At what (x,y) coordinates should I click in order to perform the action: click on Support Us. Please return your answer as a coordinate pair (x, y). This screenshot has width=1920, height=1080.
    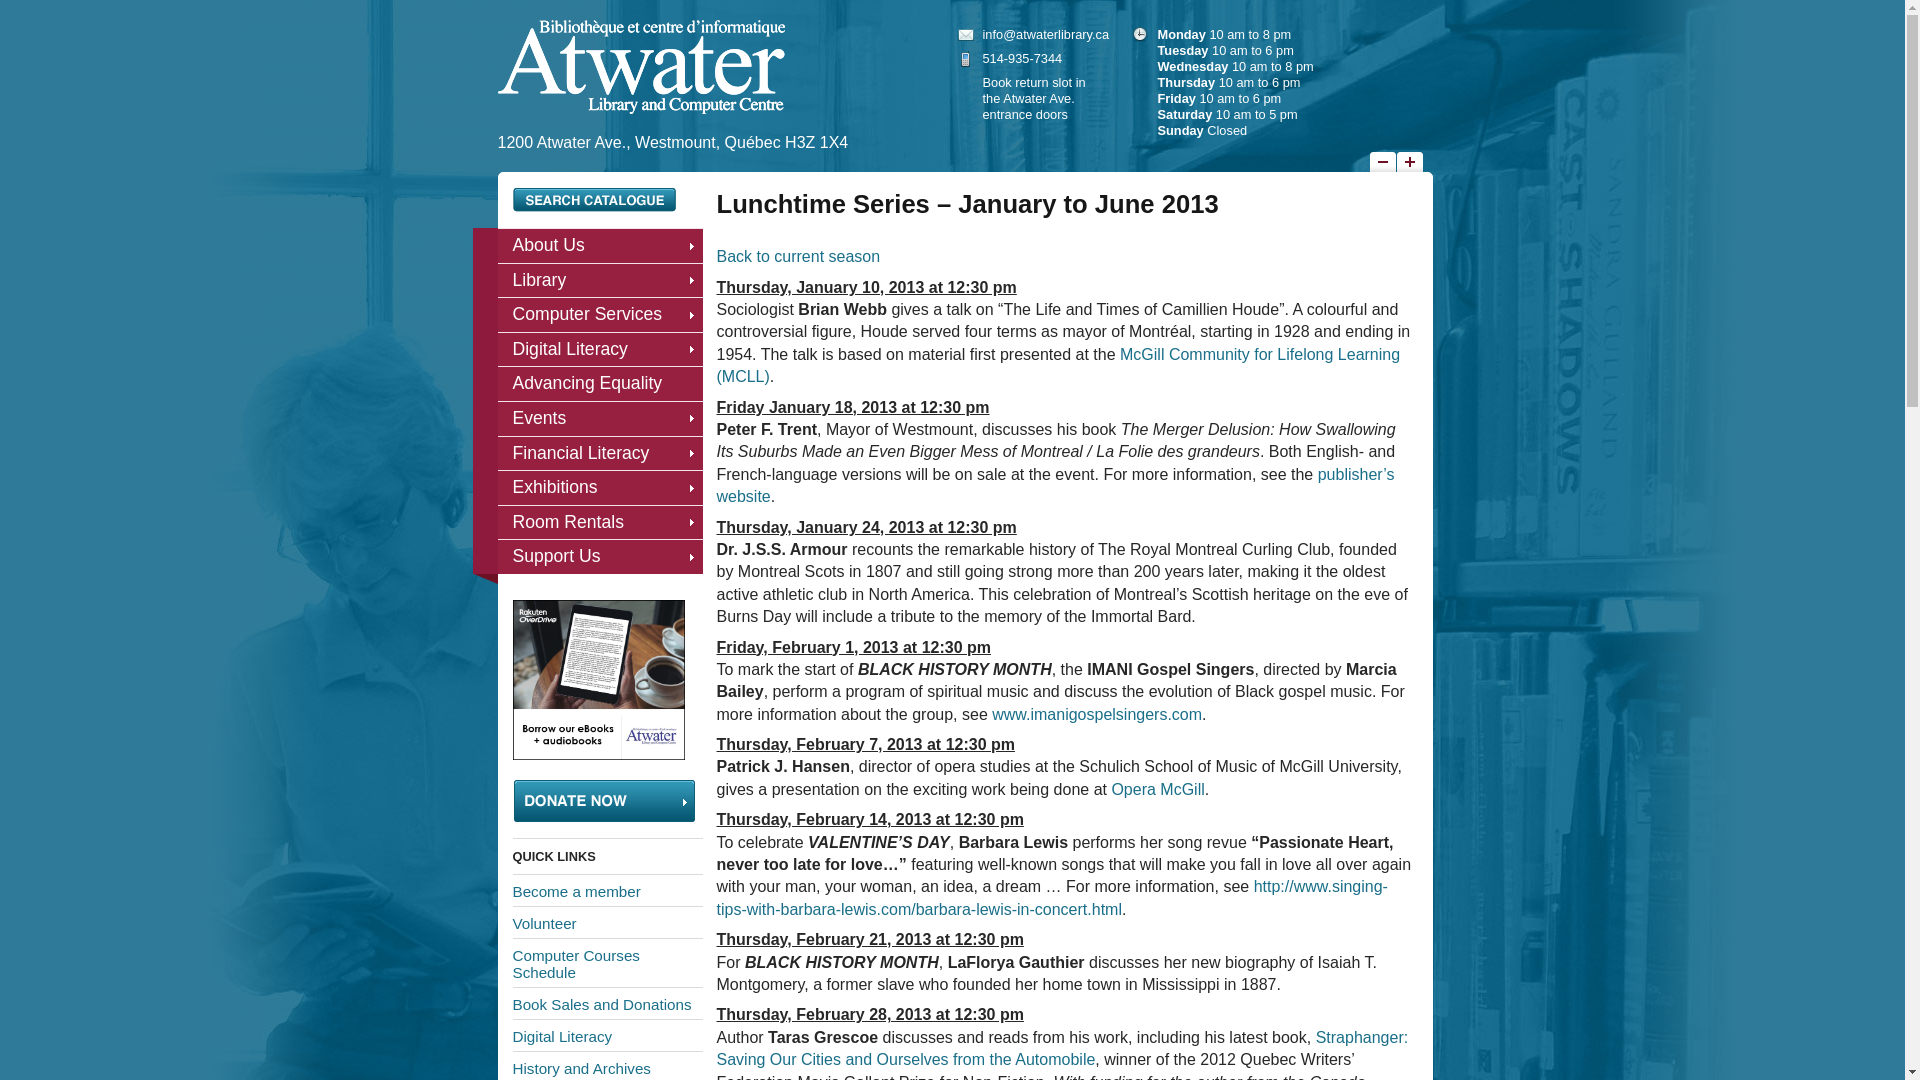
    Looking at the image, I should click on (600, 556).